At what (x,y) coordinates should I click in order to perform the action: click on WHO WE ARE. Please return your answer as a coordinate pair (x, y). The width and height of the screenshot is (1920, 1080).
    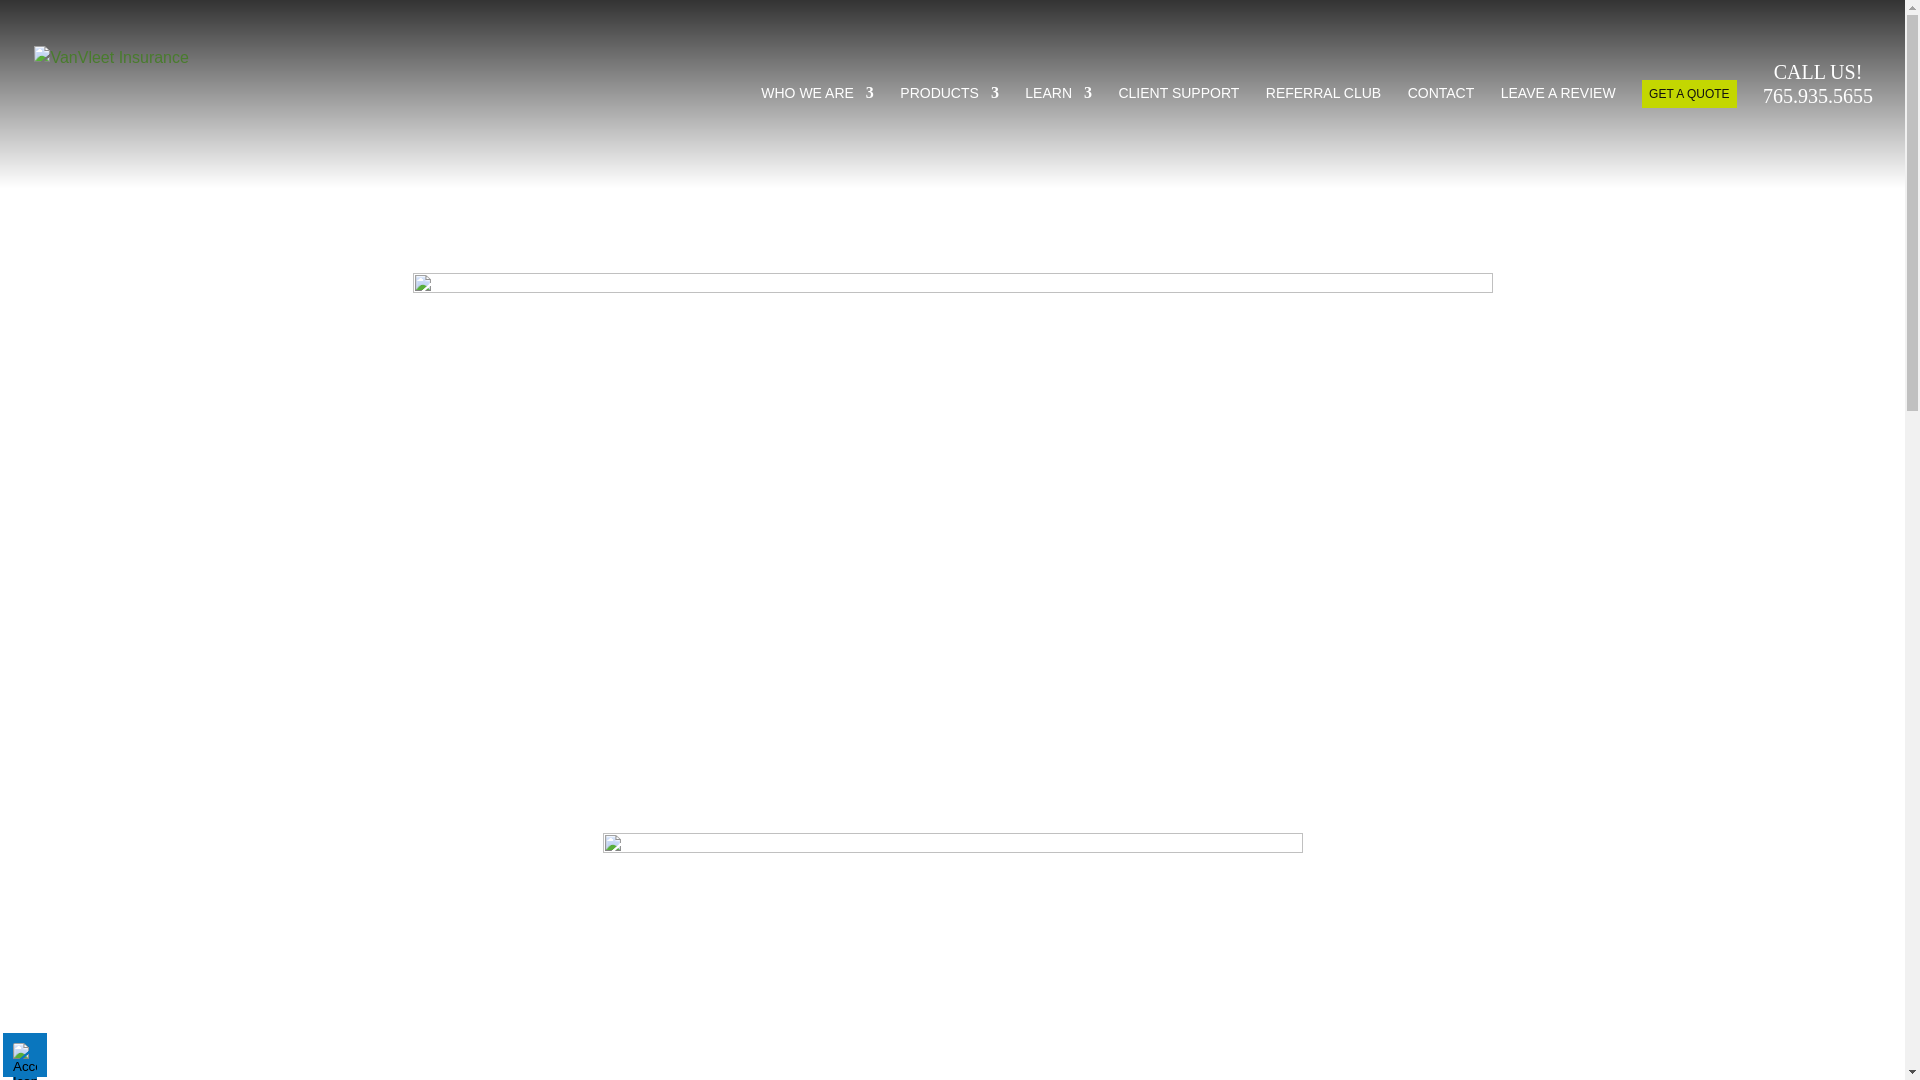
    Looking at the image, I should click on (910, 202).